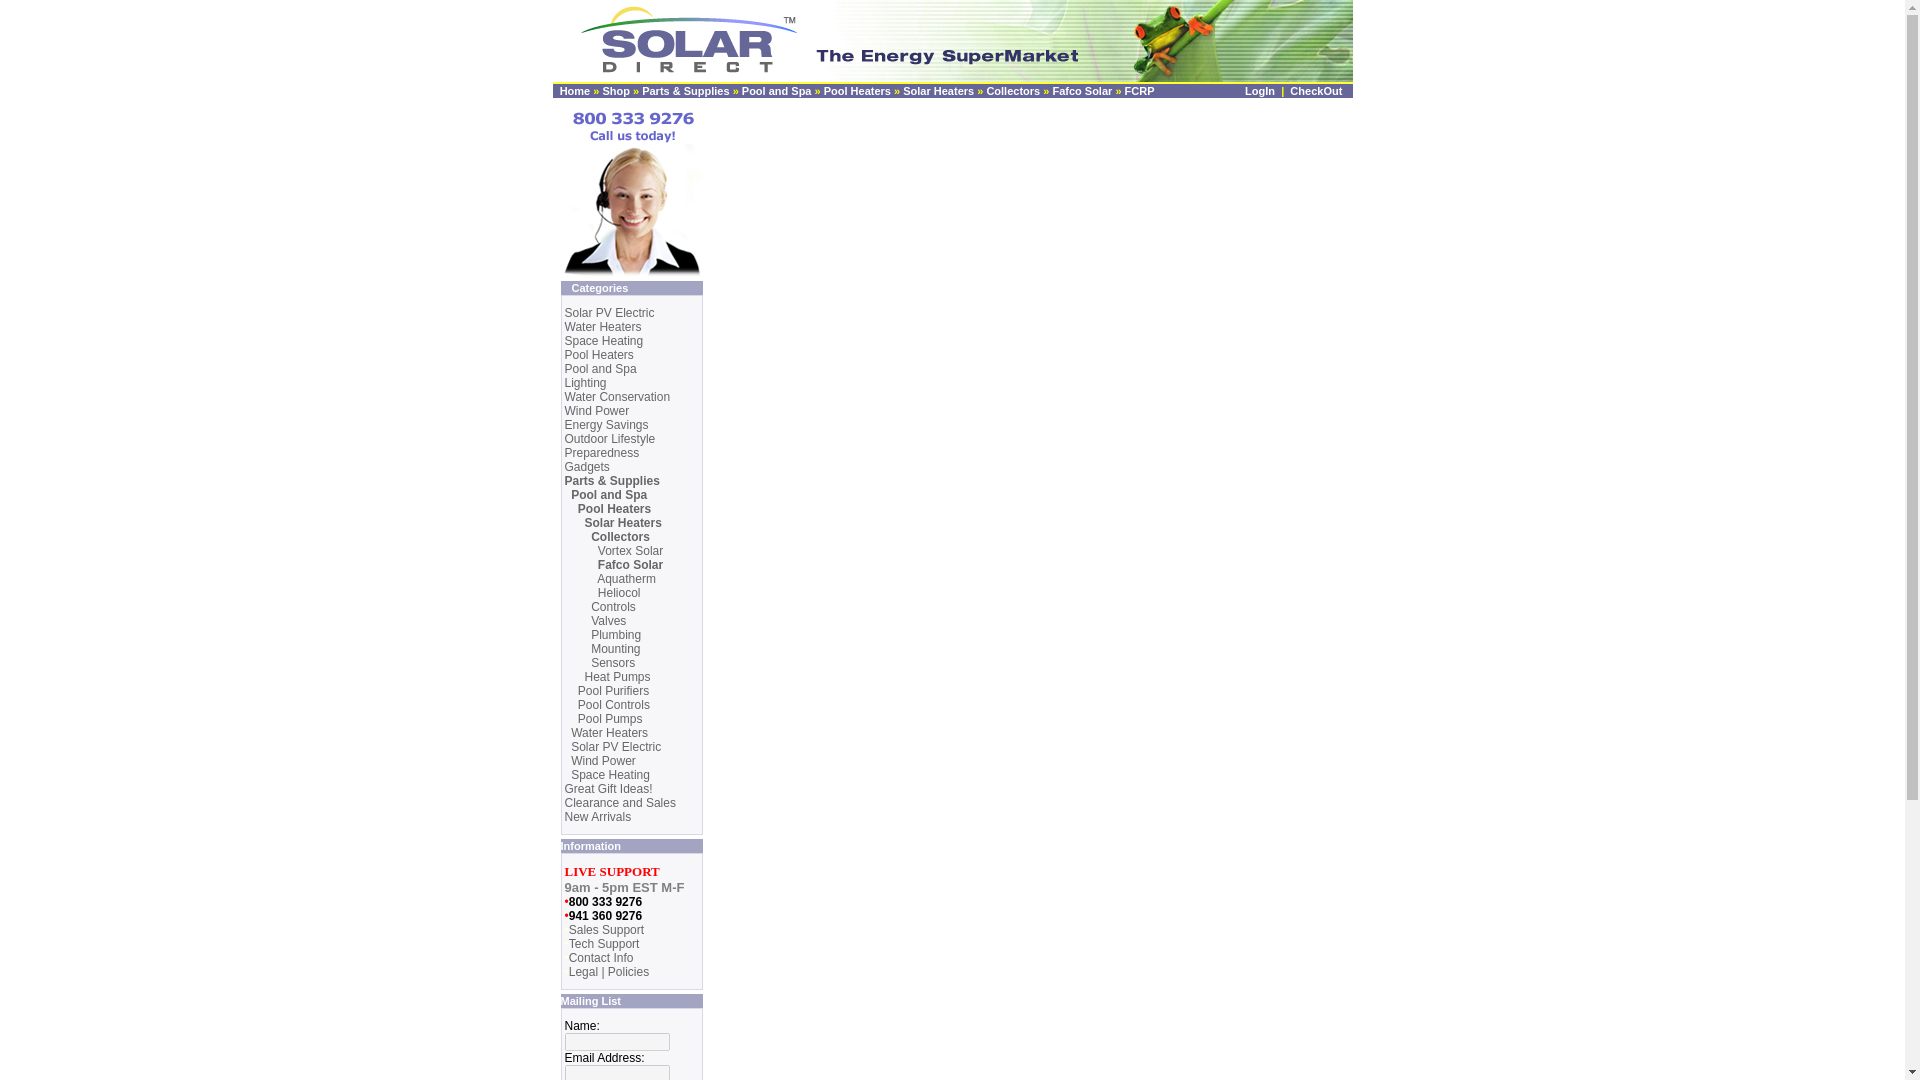  I want to click on Pool and Spa, so click(776, 91).